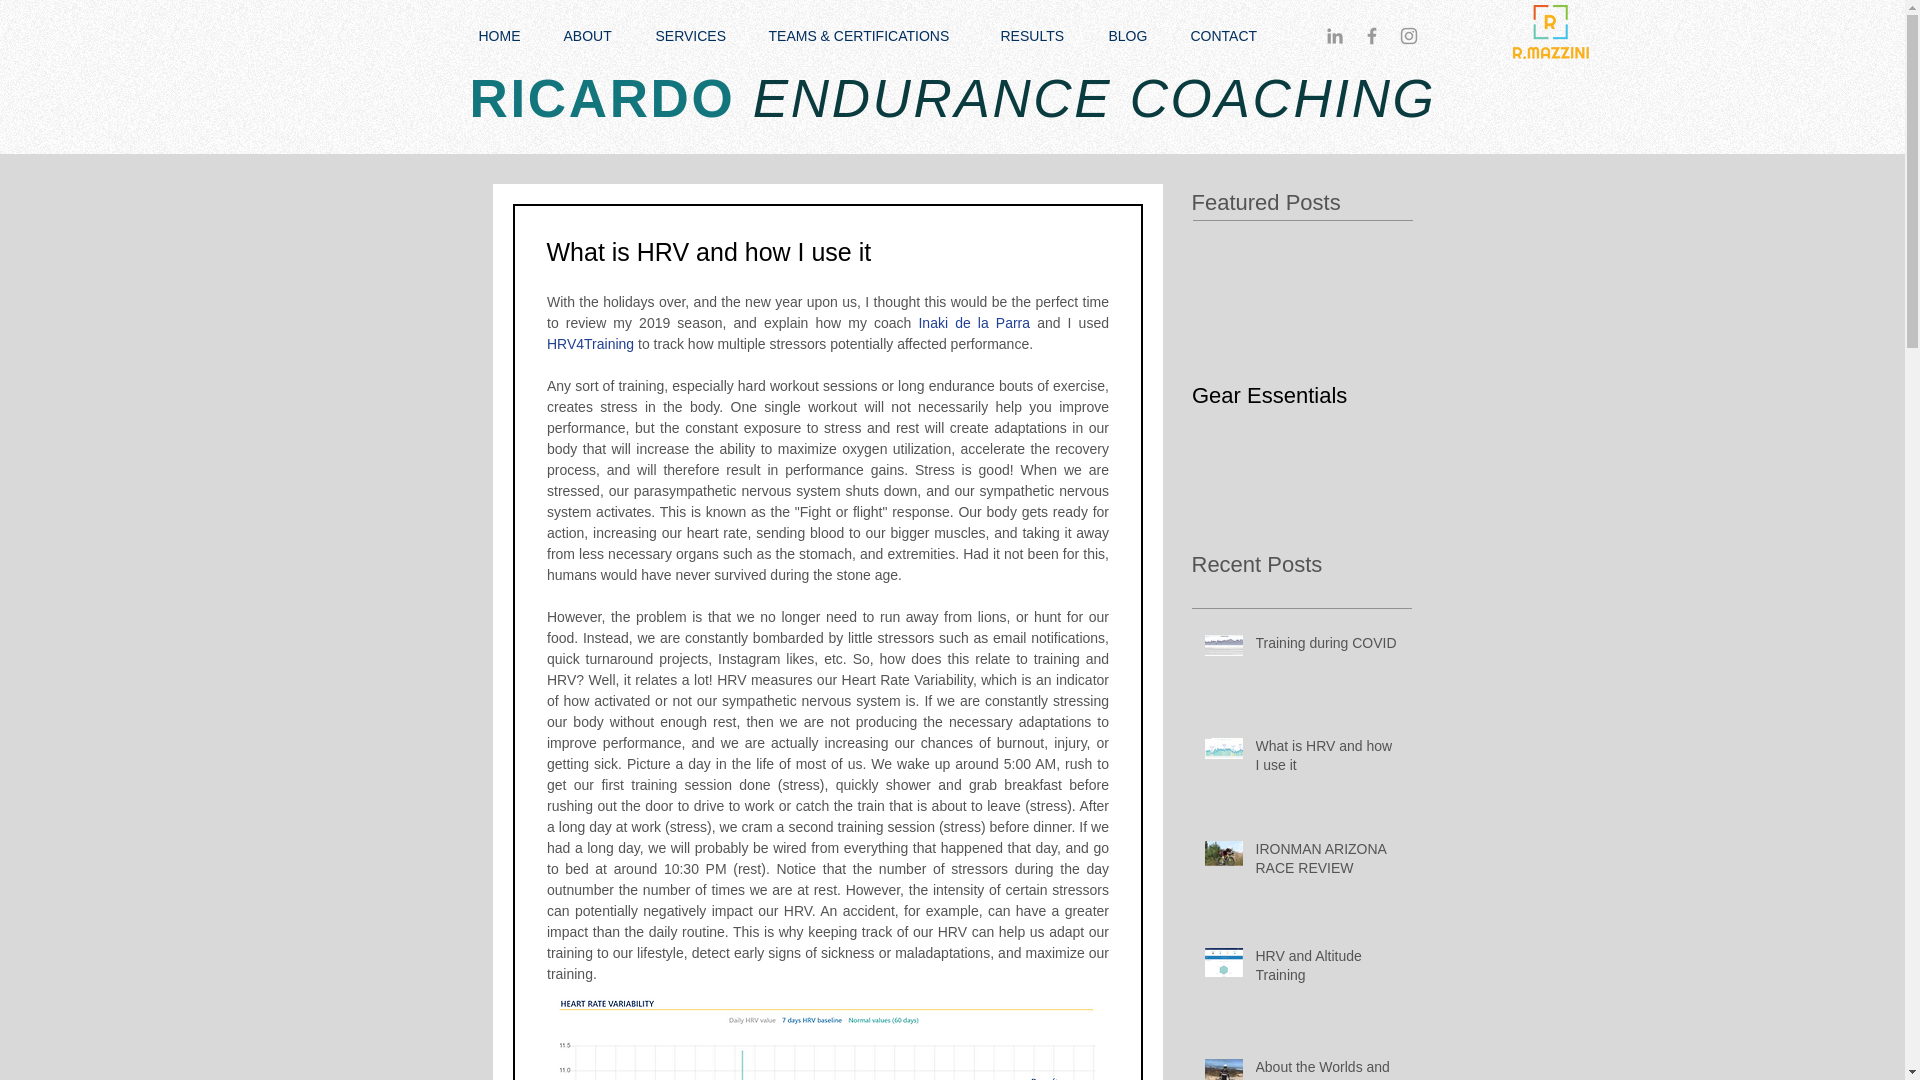  Describe the element at coordinates (1327, 970) in the screenshot. I see `HRV and Altitude Training` at that location.